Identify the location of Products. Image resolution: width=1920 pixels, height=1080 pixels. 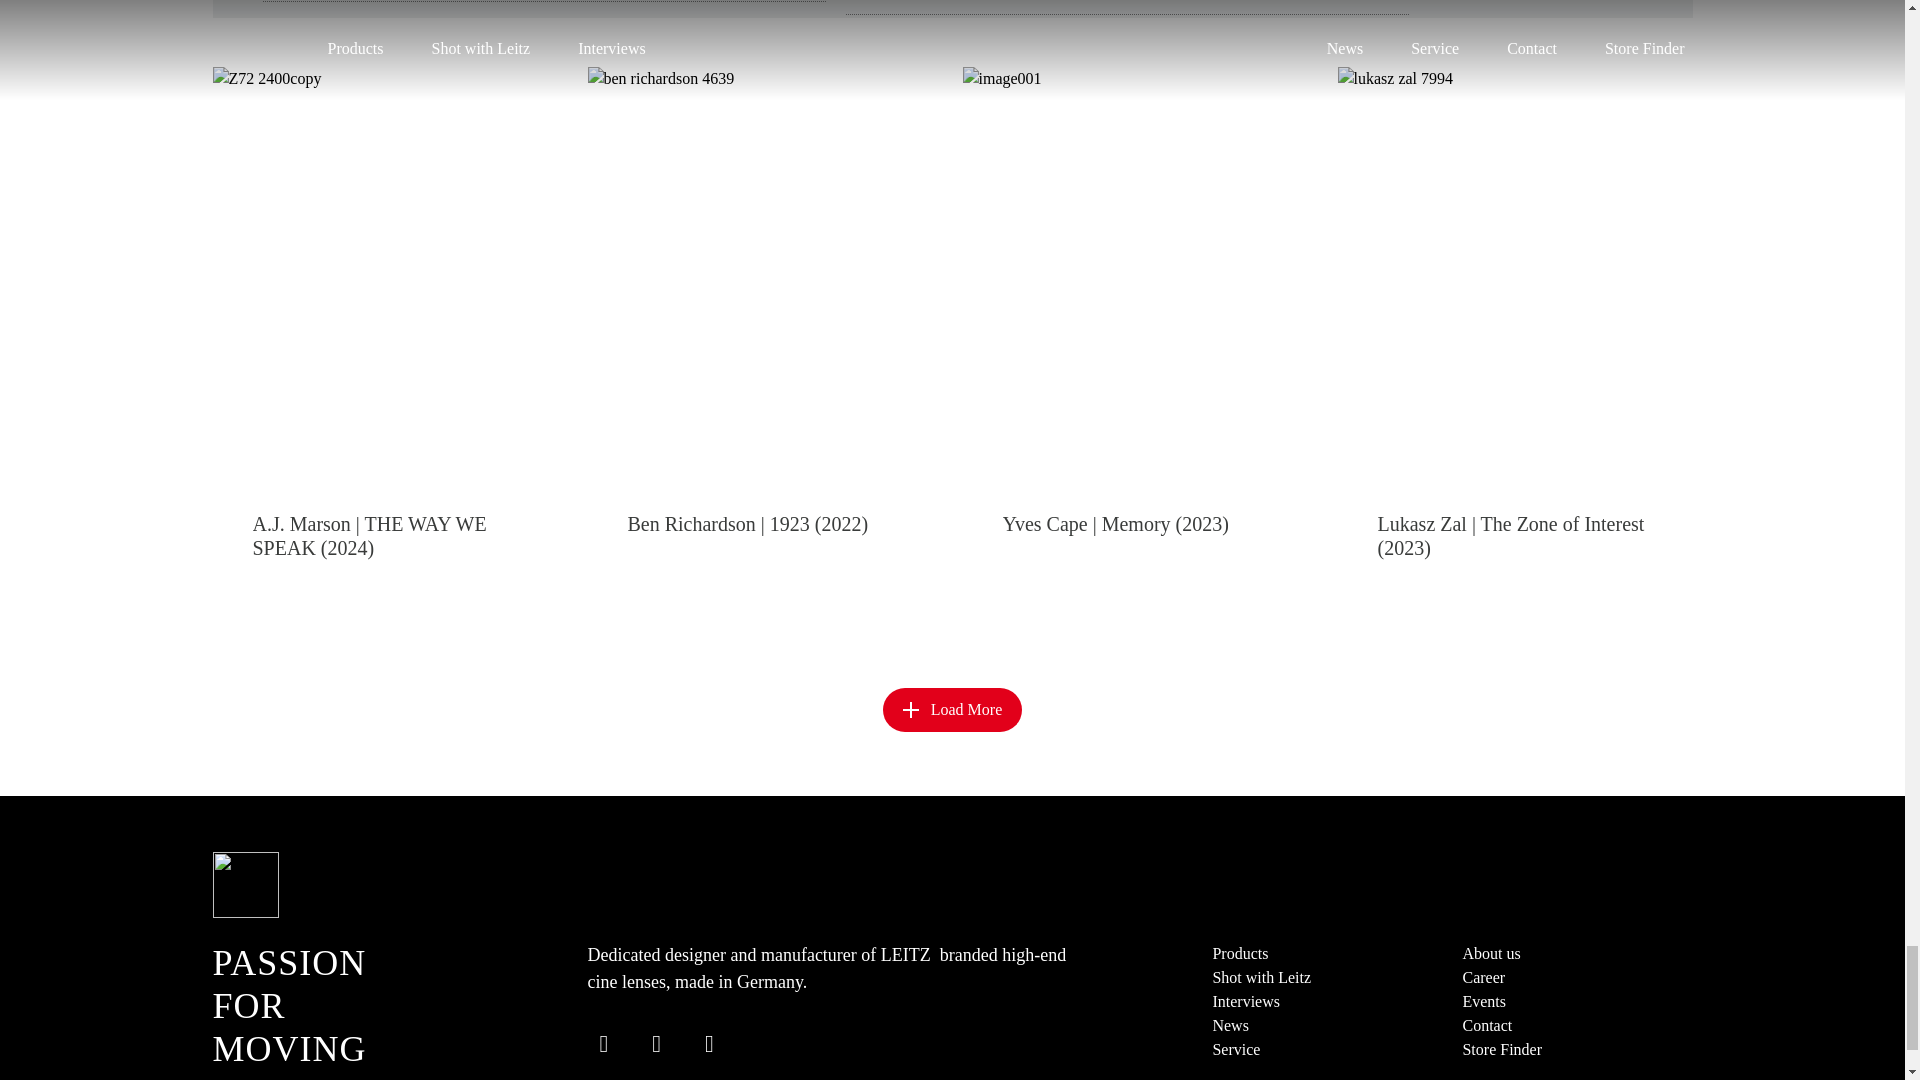
(1239, 954).